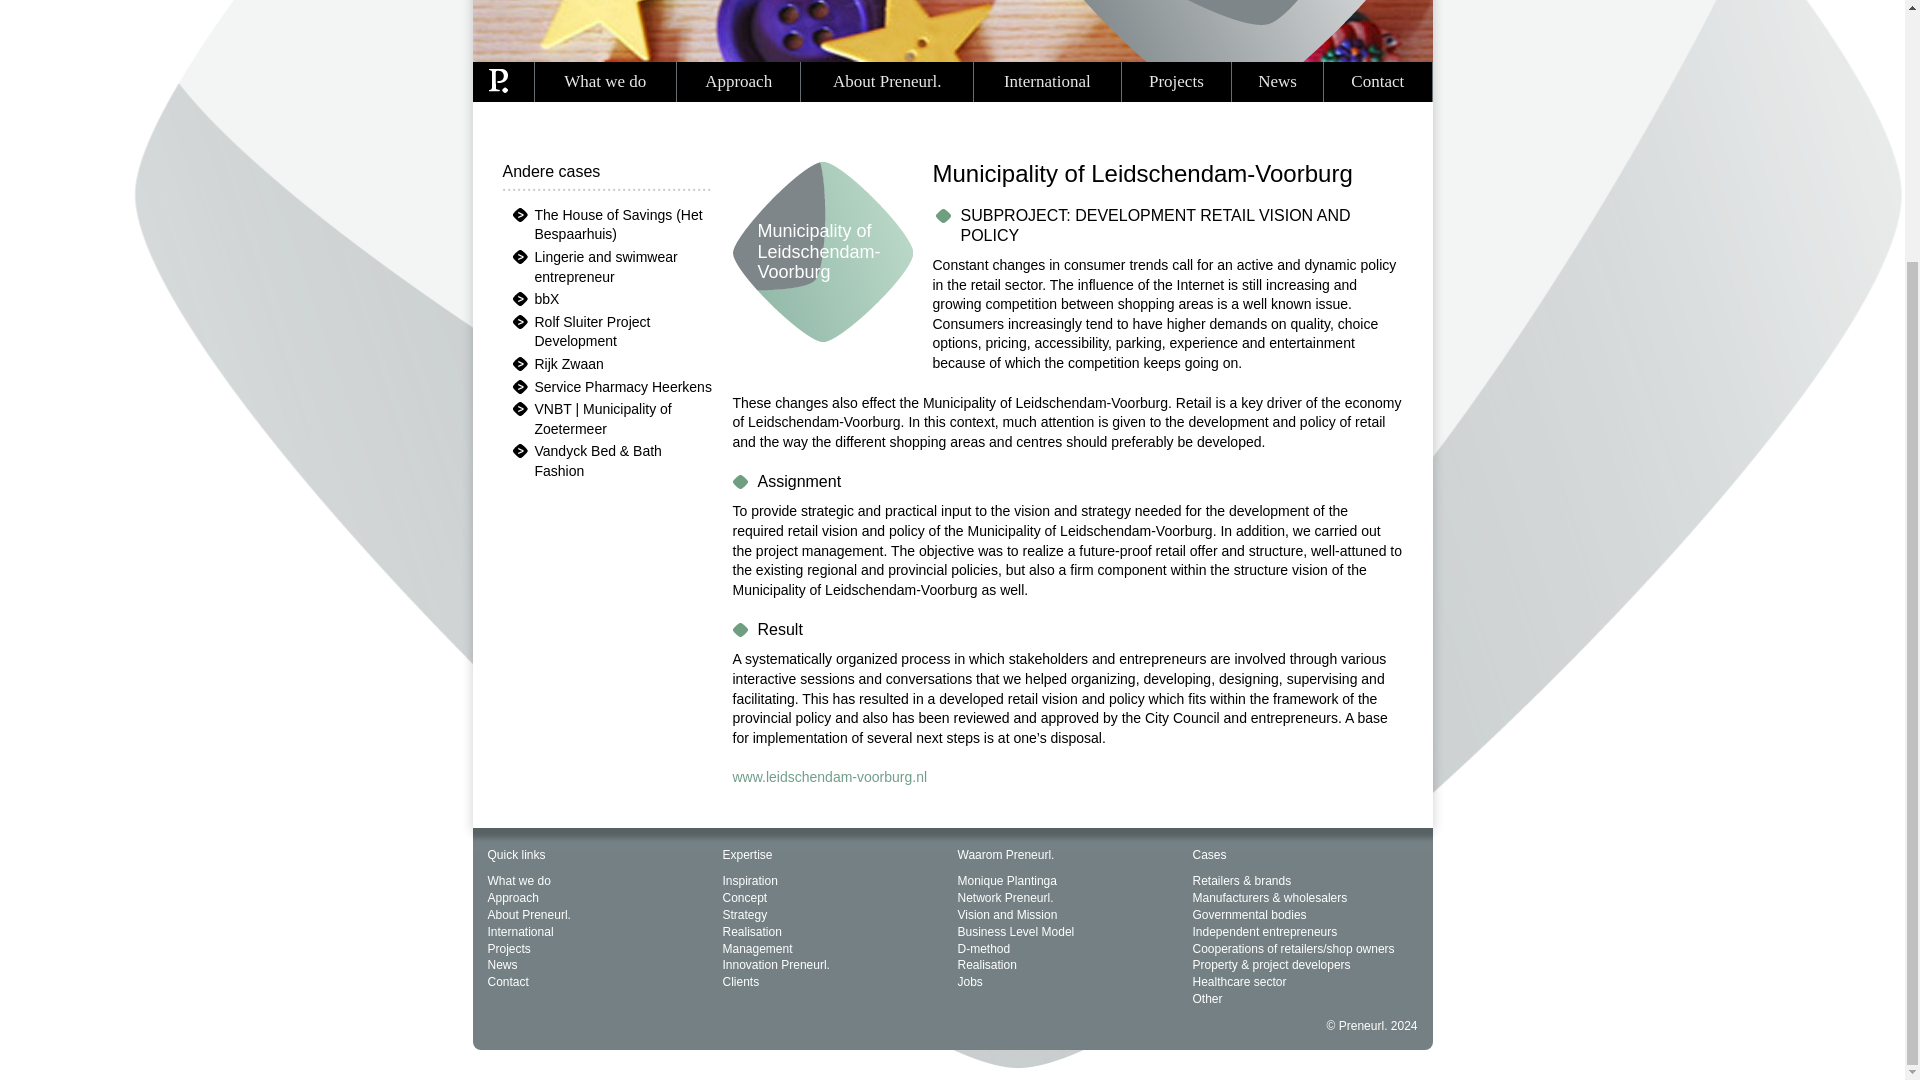 This screenshot has width=1920, height=1080. What do you see at coordinates (1176, 81) in the screenshot?
I see `Projects` at bounding box center [1176, 81].